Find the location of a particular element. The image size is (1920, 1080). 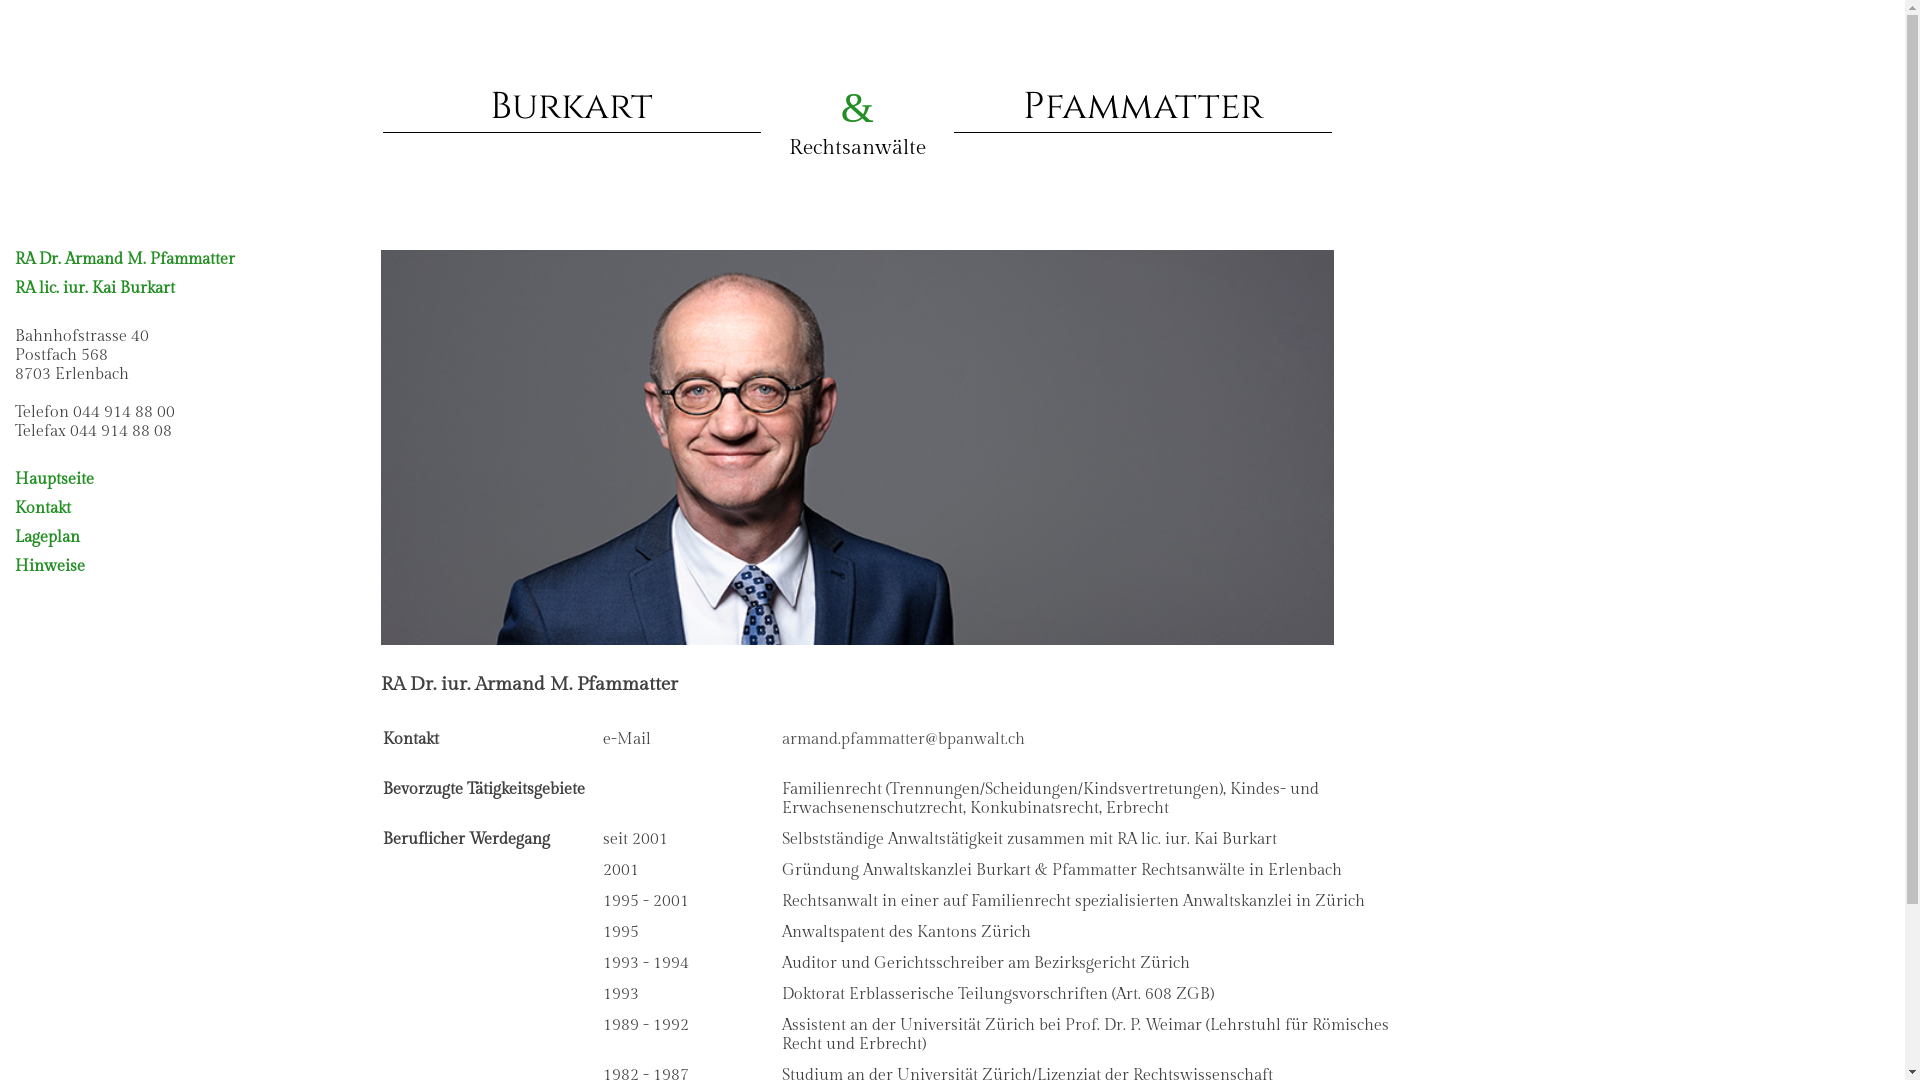

RA Dr. Armand M. Pfammatter is located at coordinates (125, 260).